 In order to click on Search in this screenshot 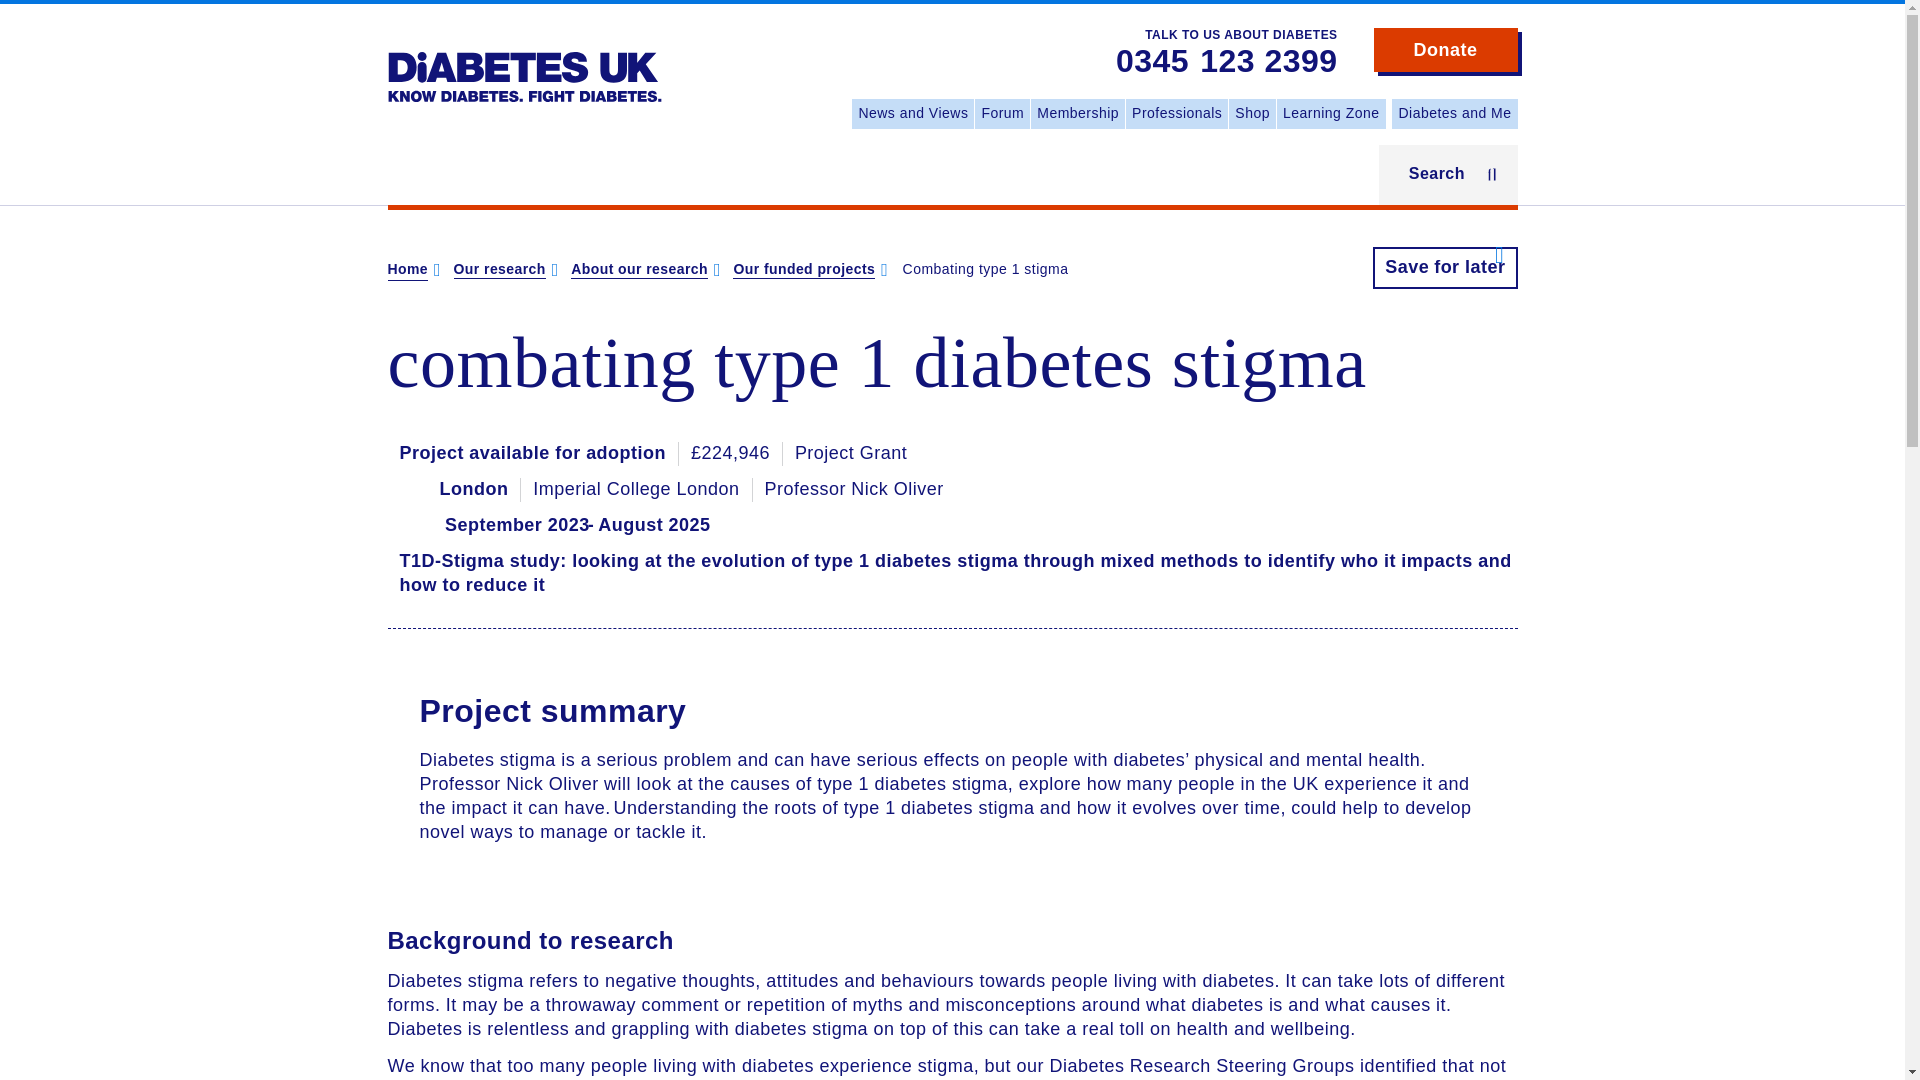, I will do `click(1448, 174)`.